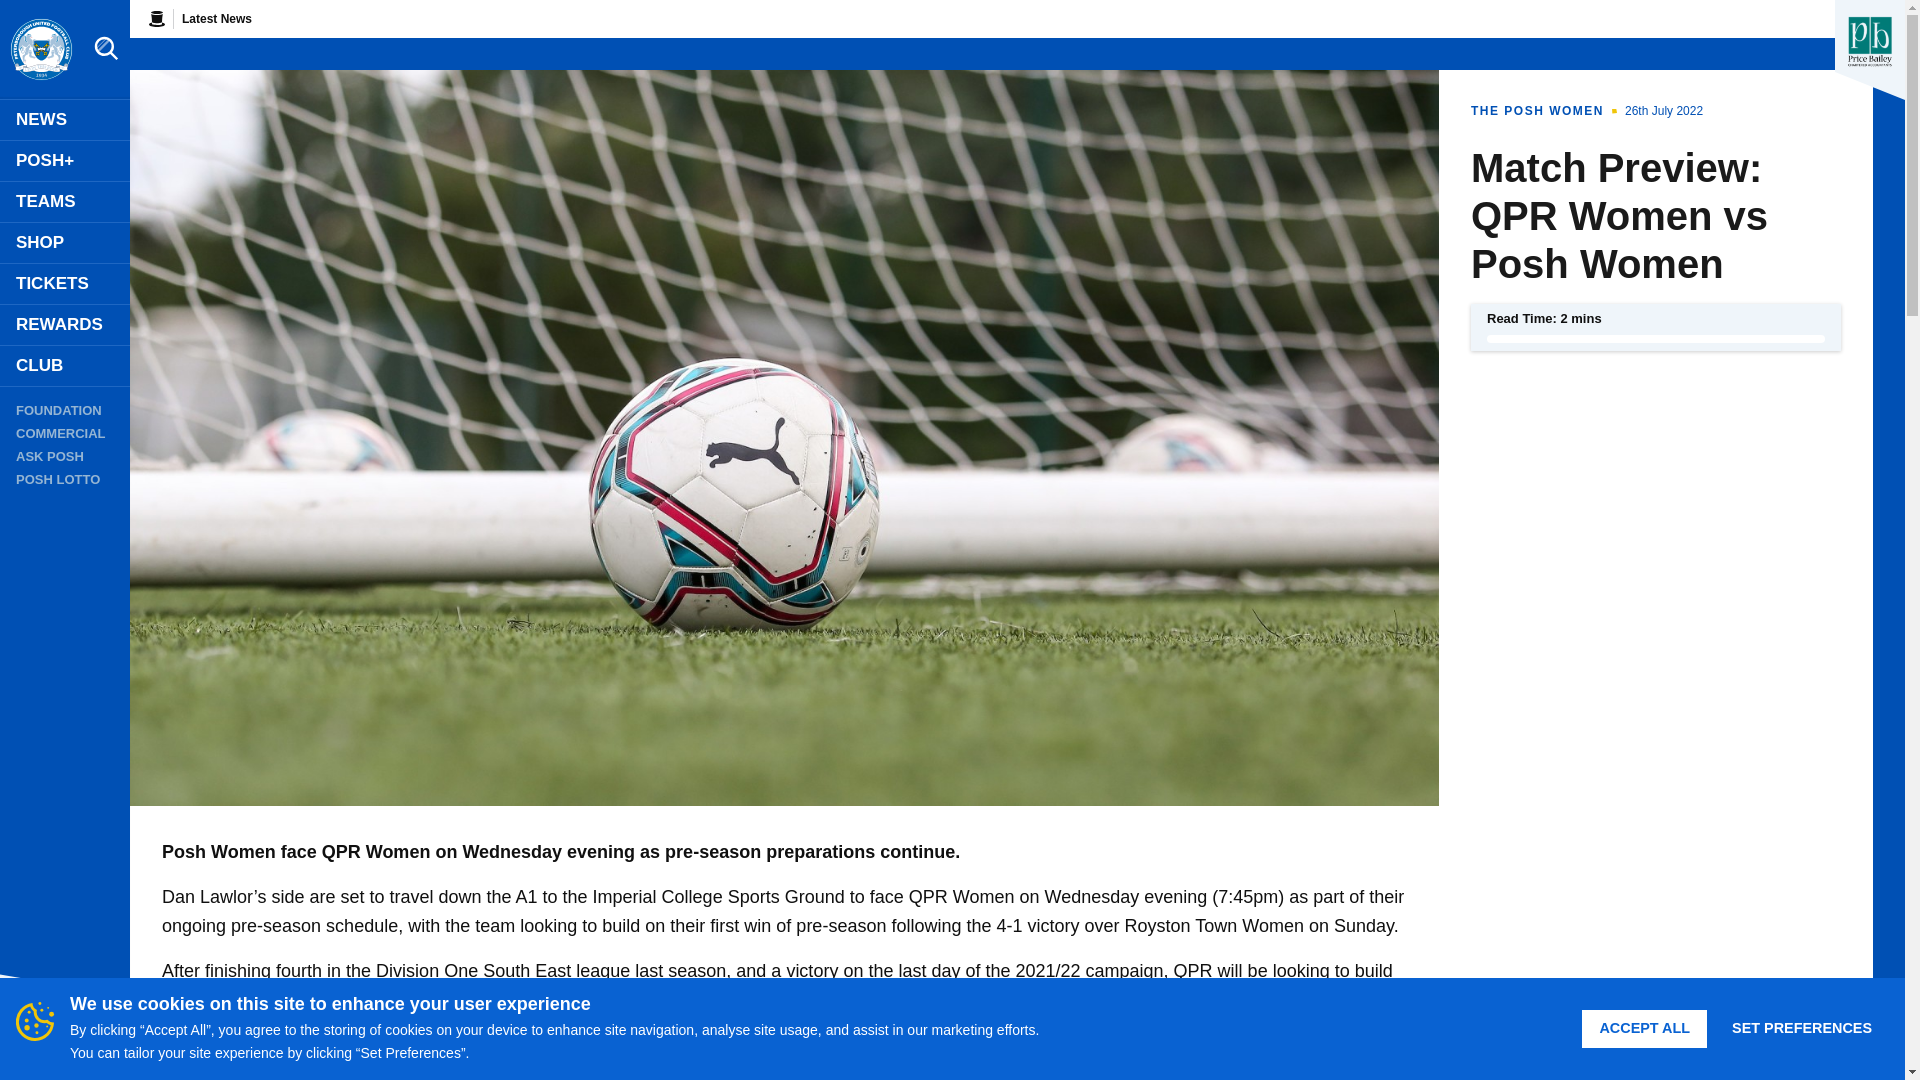 Image resolution: width=1920 pixels, height=1080 pixels. Describe the element at coordinates (65, 202) in the screenshot. I see `TEAMS` at that location.